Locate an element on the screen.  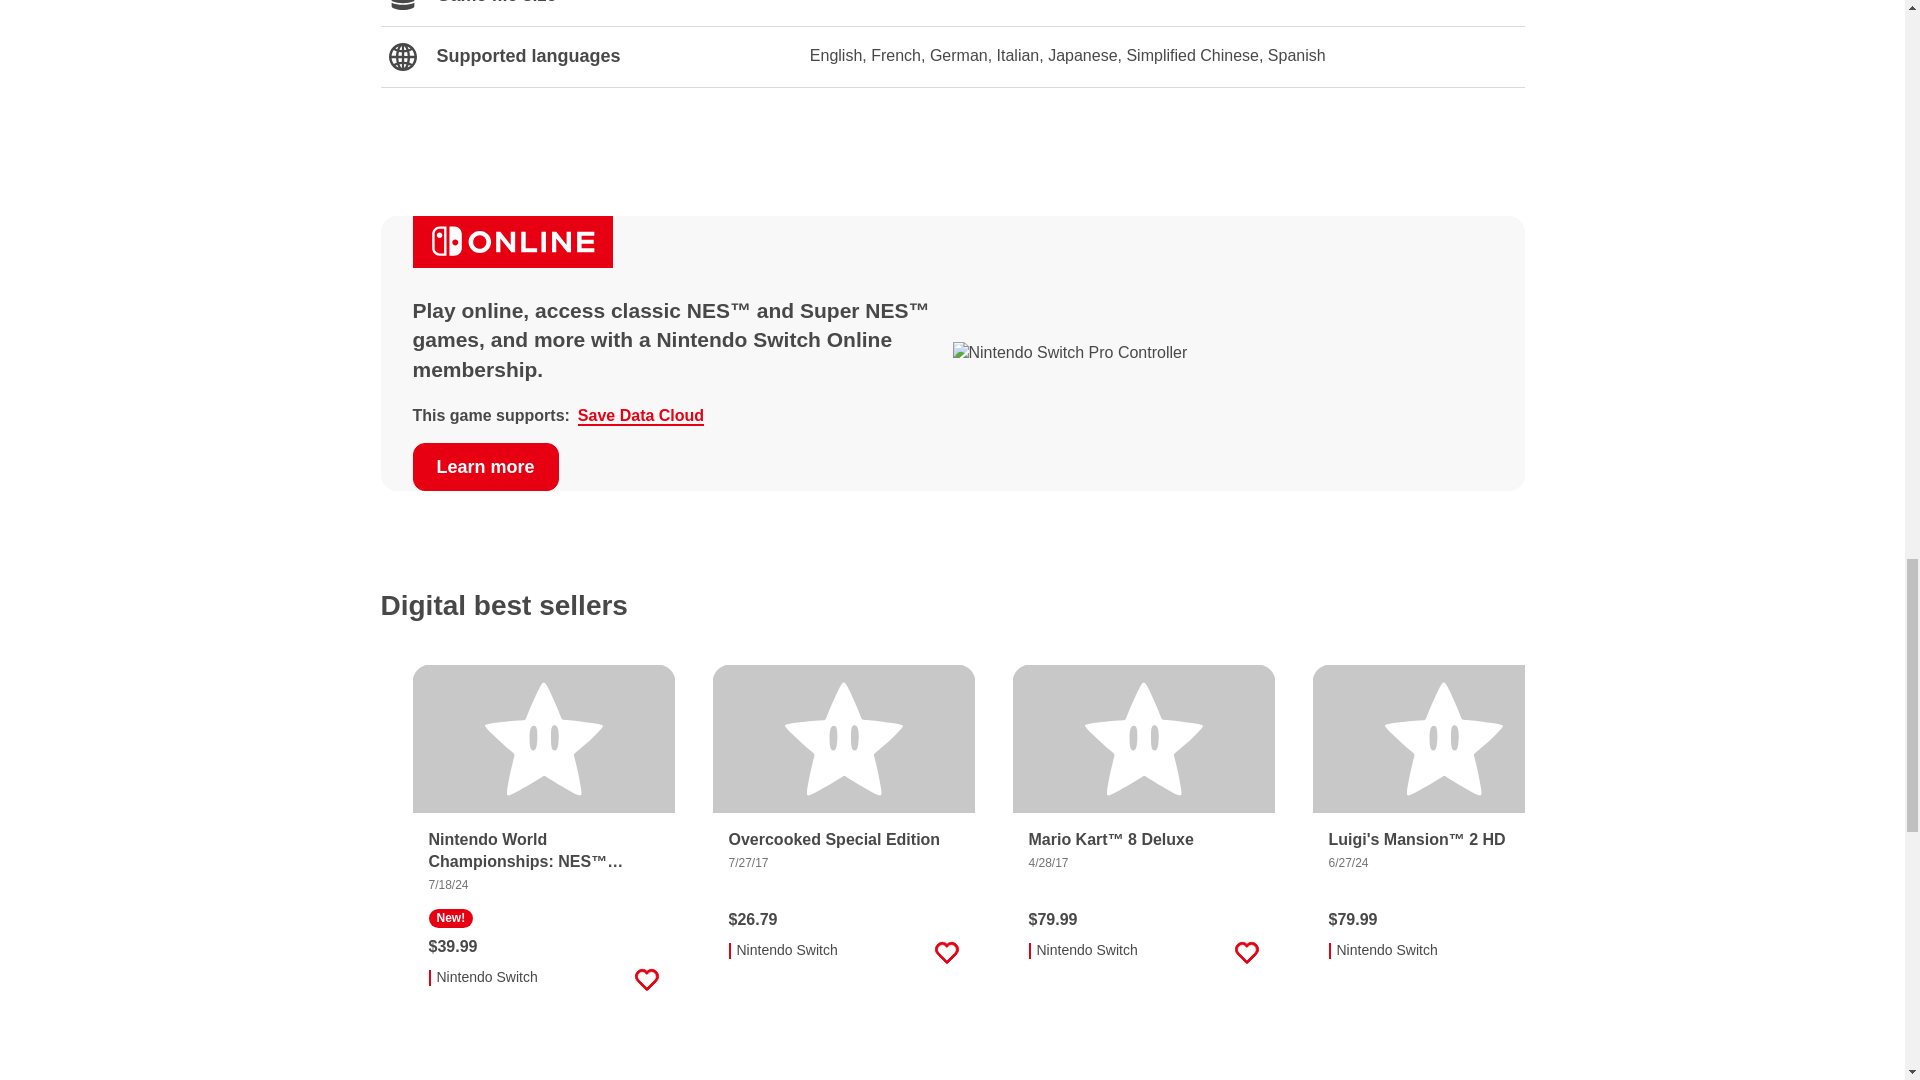
Add to Wish List is located at coordinates (945, 952).